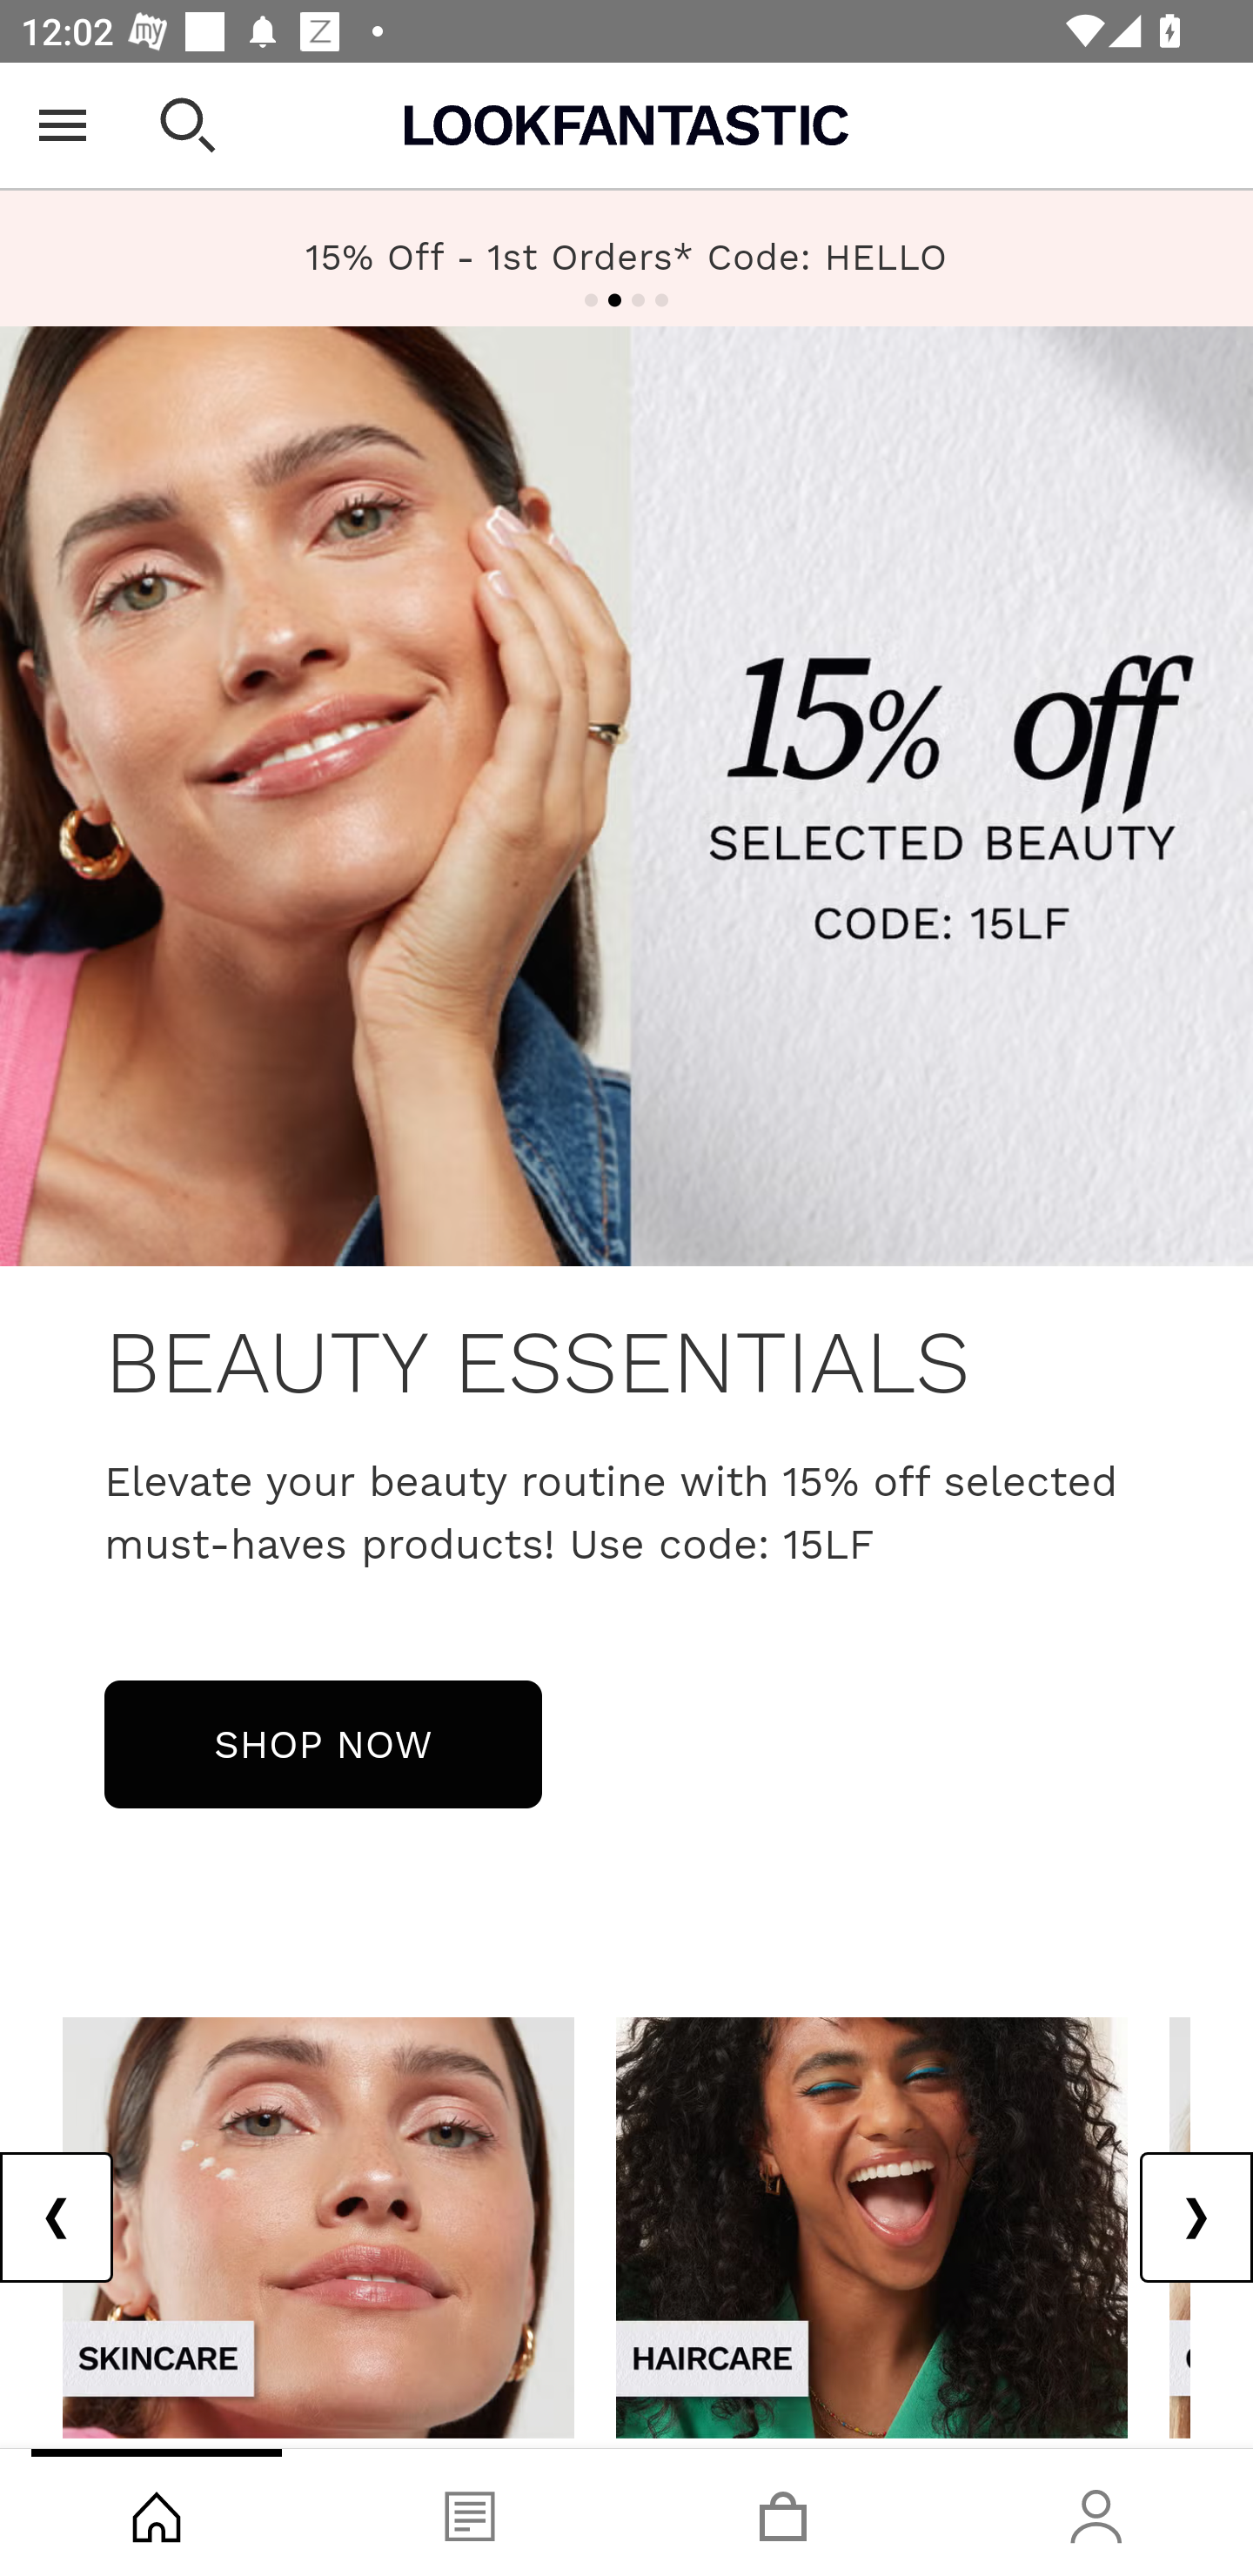 The width and height of the screenshot is (1253, 2576). Describe the element at coordinates (1096, 2512) in the screenshot. I see `Account, tab, 4 of 4` at that location.